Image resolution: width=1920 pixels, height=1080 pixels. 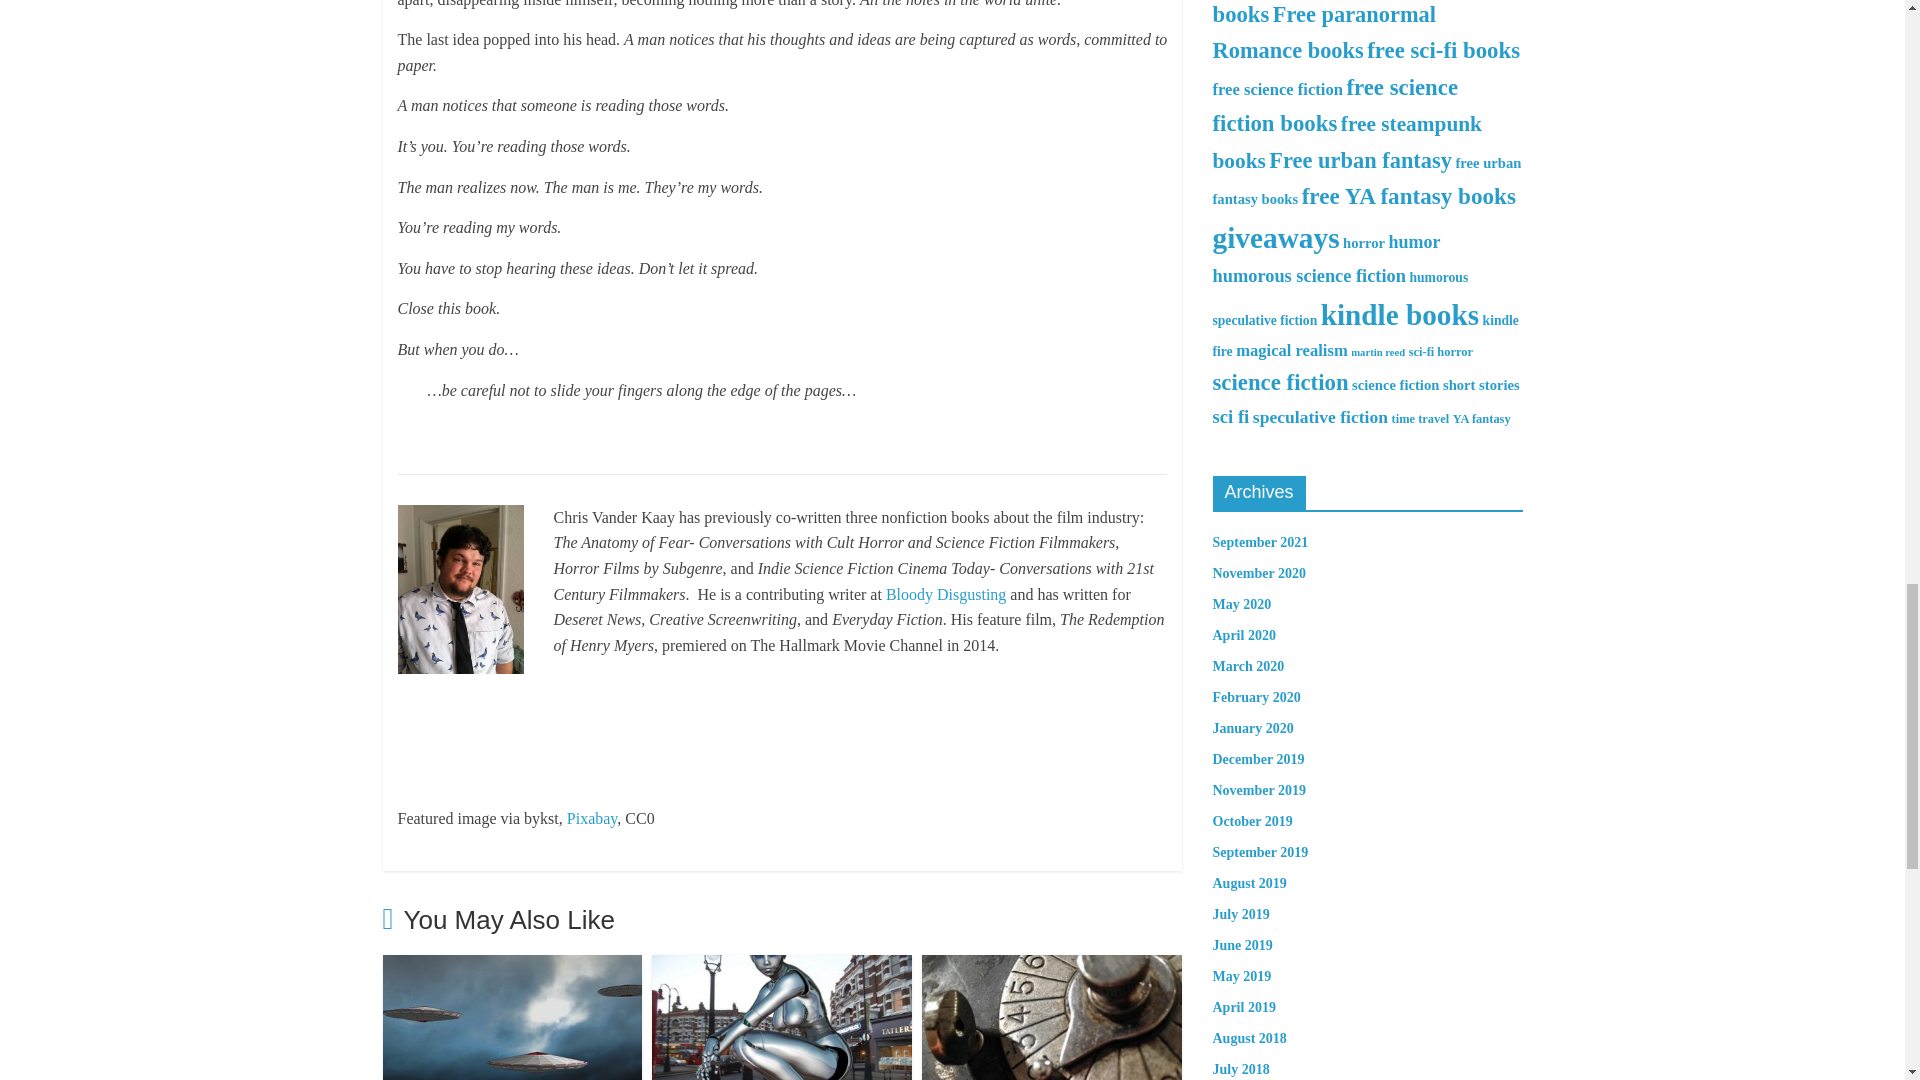 What do you see at coordinates (512, 968) in the screenshot?
I see `Life, Apathy, and Extraterrestrials` at bounding box center [512, 968].